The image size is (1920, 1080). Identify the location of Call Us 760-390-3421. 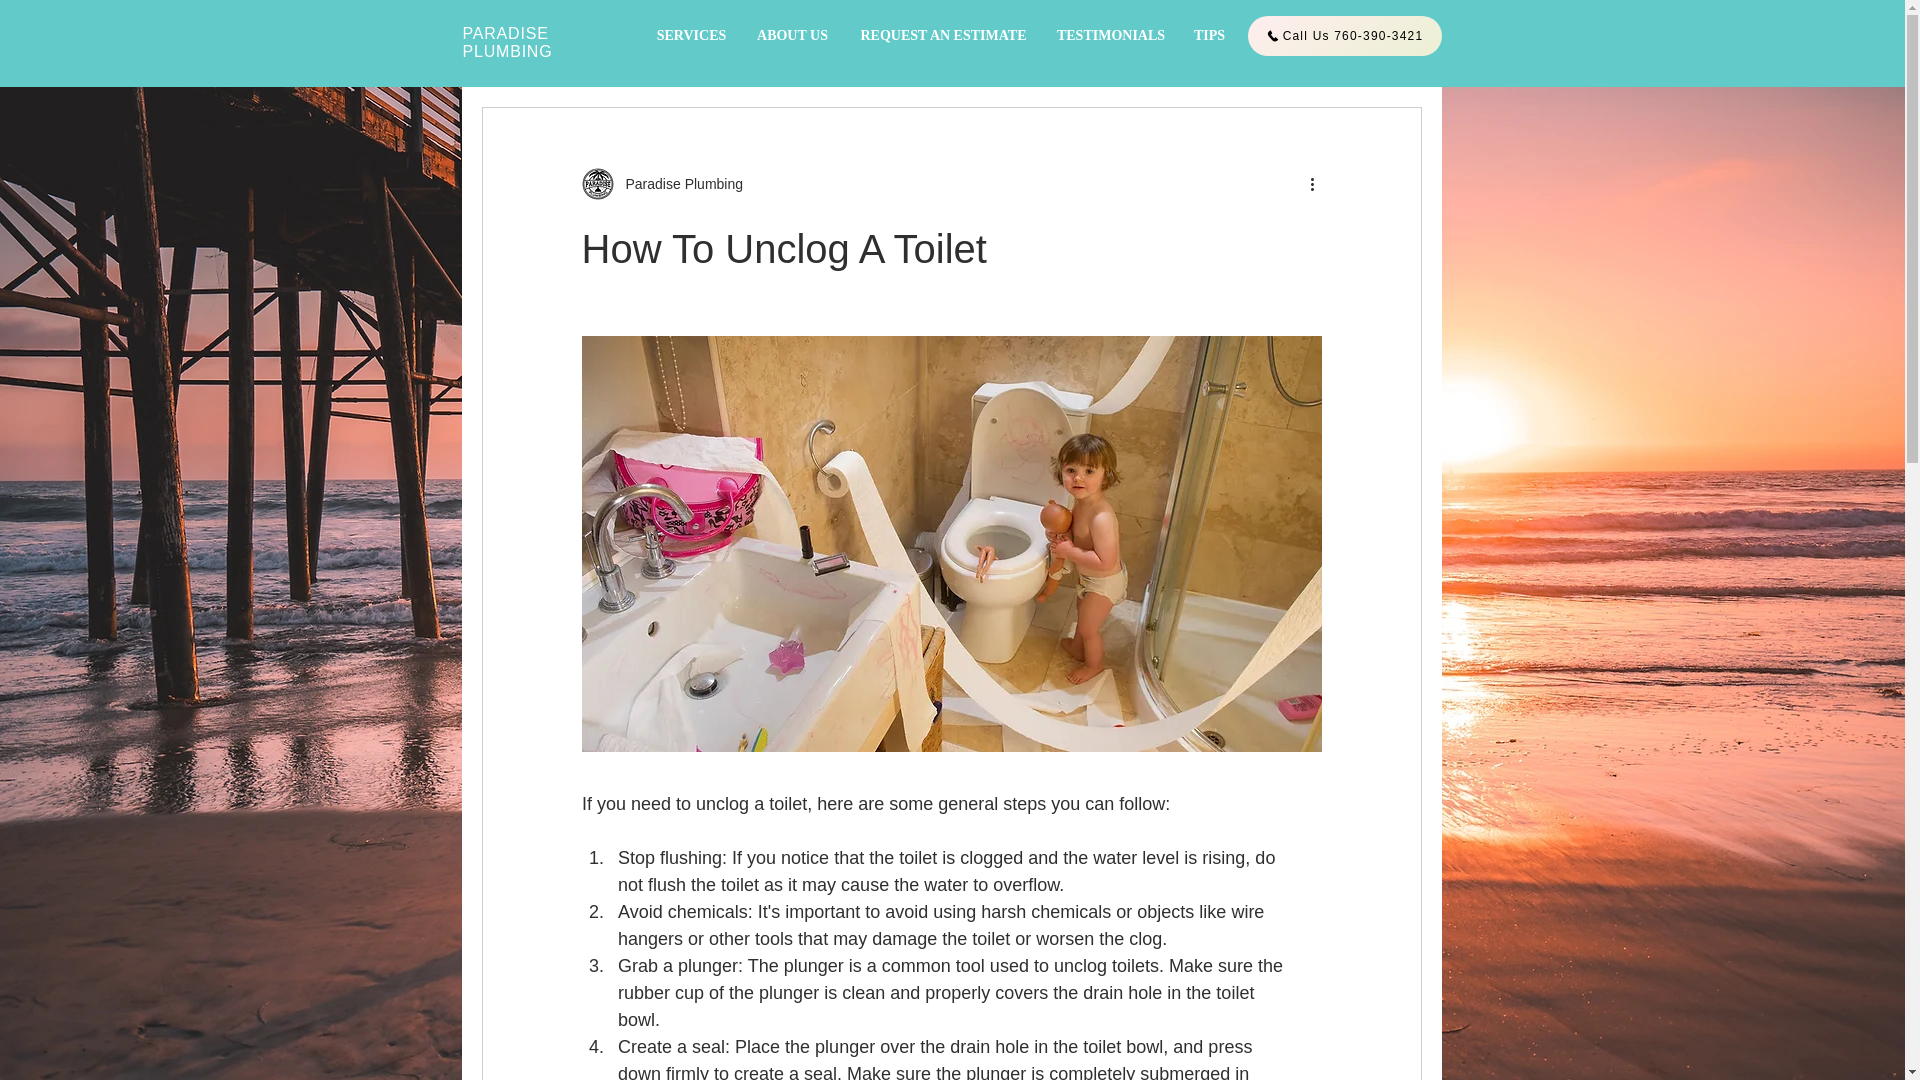
(1344, 36).